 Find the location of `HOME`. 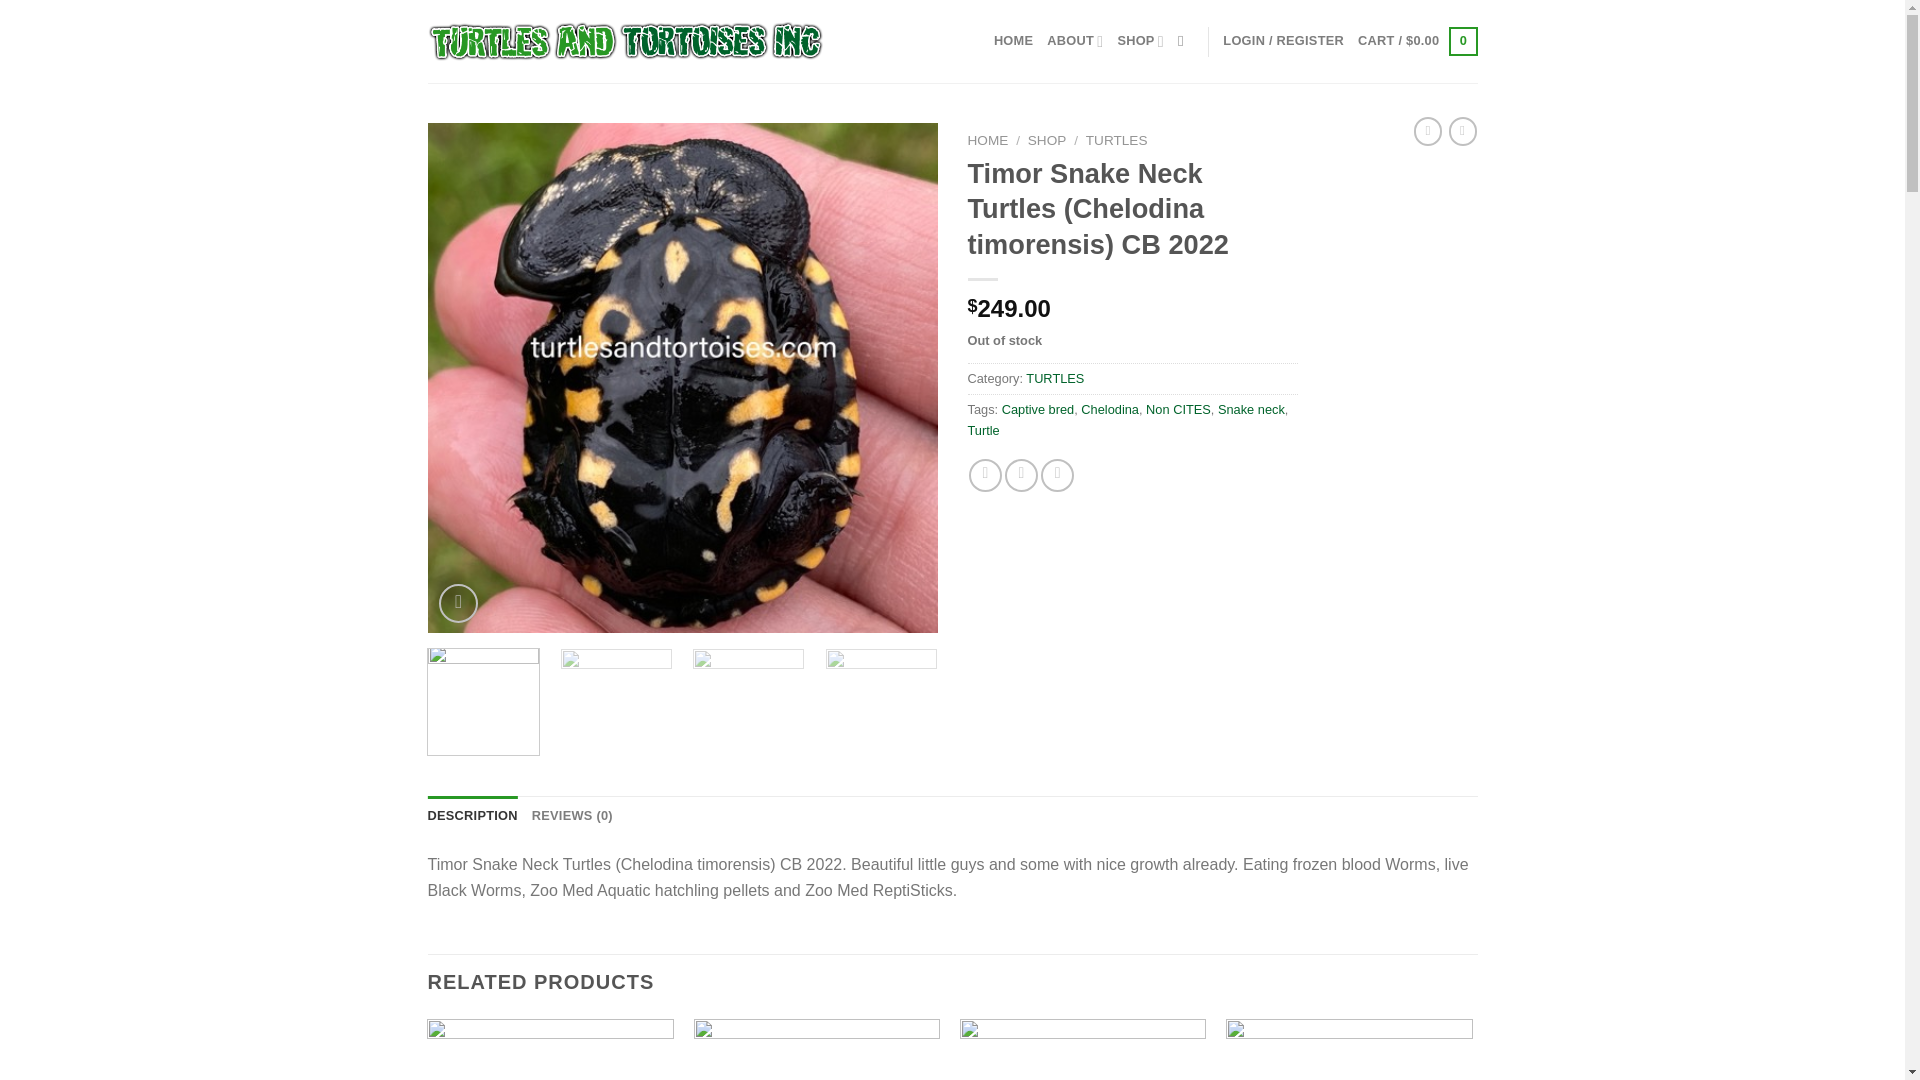

HOME is located at coordinates (1013, 40).